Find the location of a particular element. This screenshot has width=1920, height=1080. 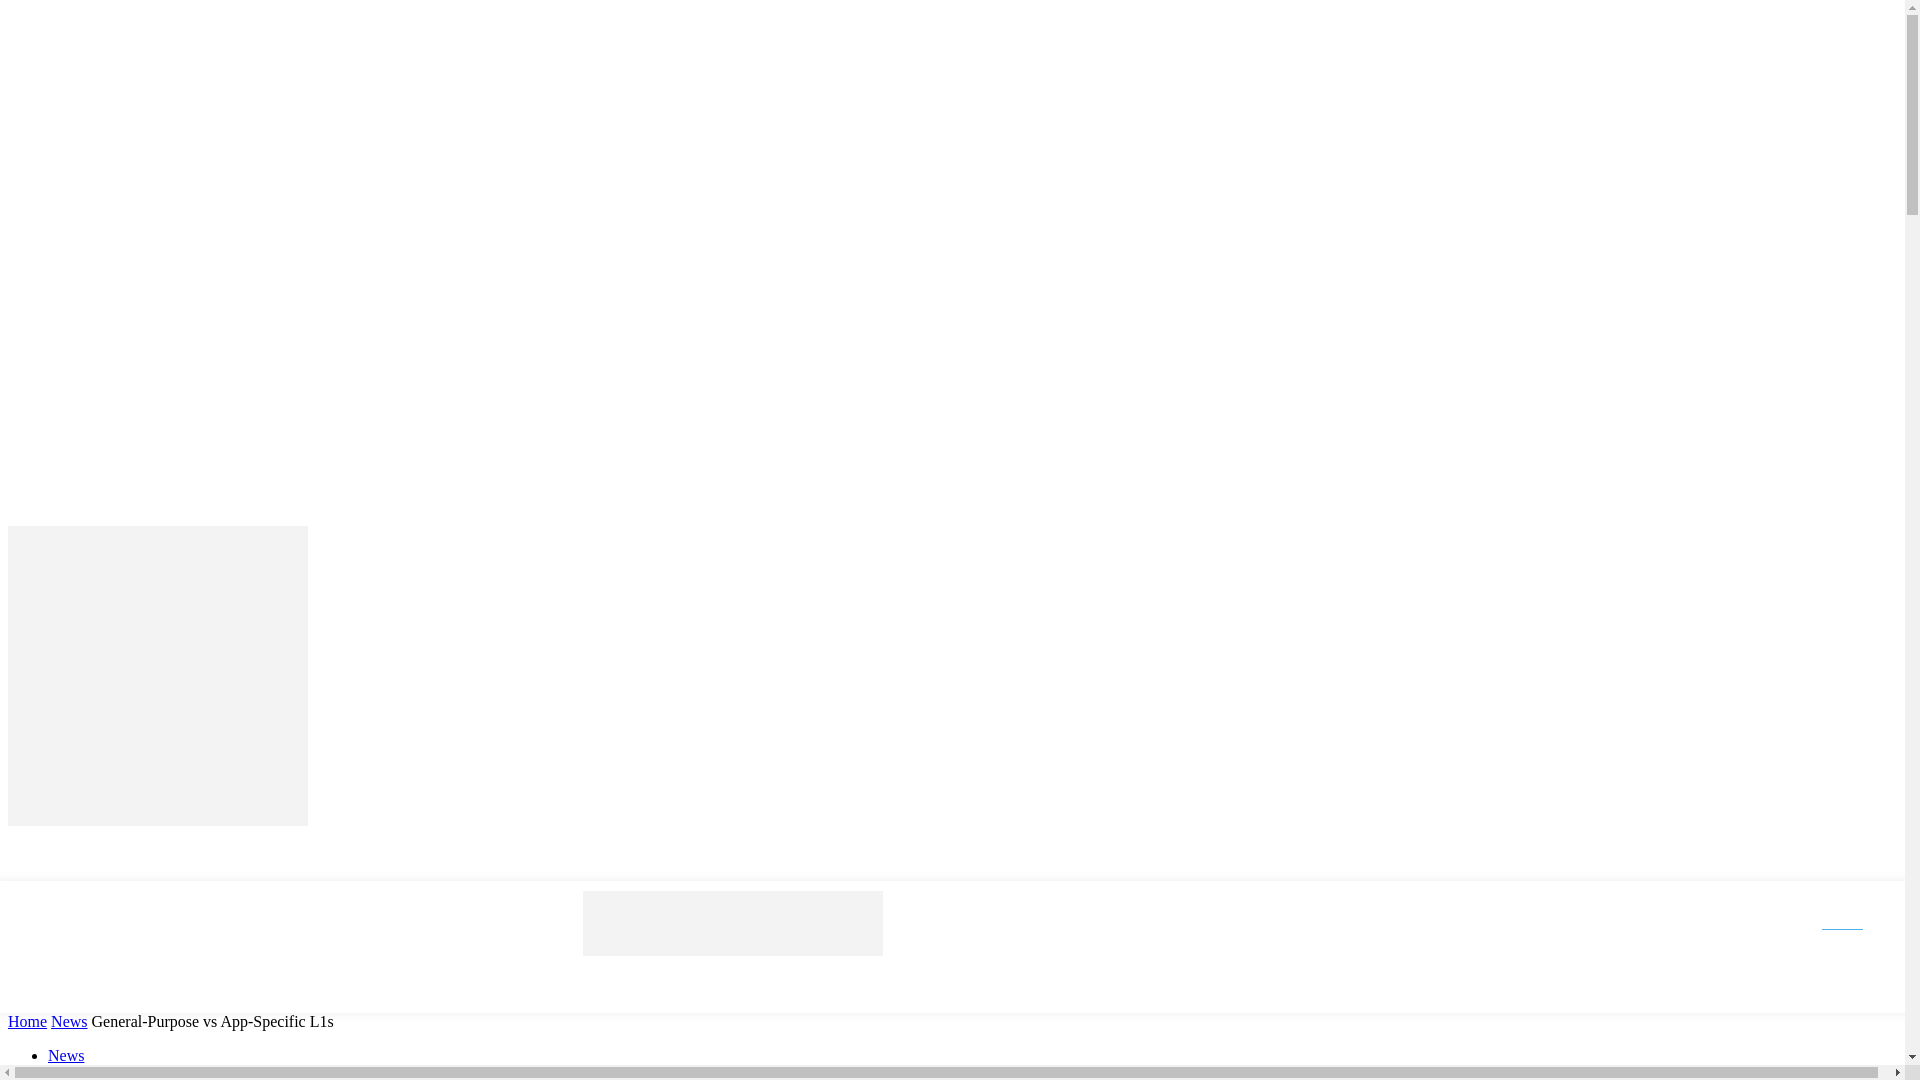

Releases is located at coordinates (612, 986).